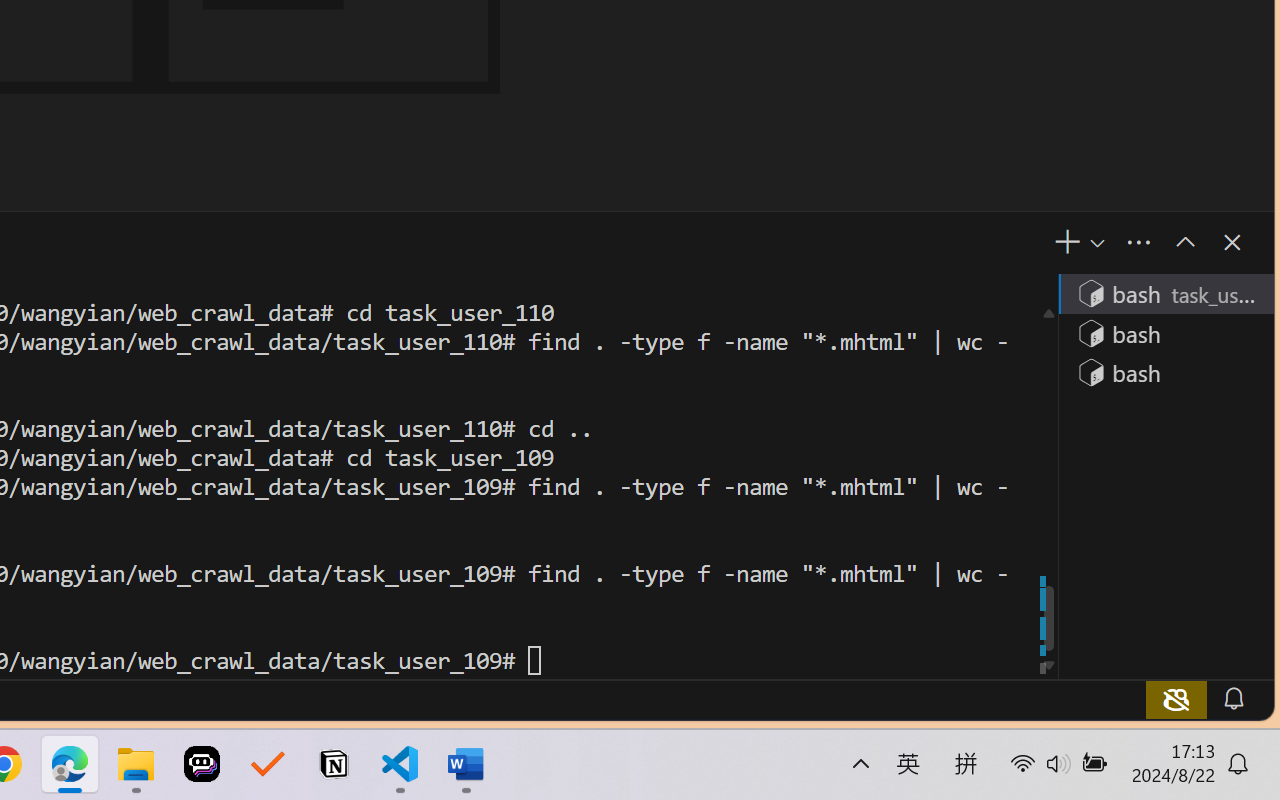  Describe the element at coordinates (1184, 242) in the screenshot. I see `Maximize Panel Size` at that location.